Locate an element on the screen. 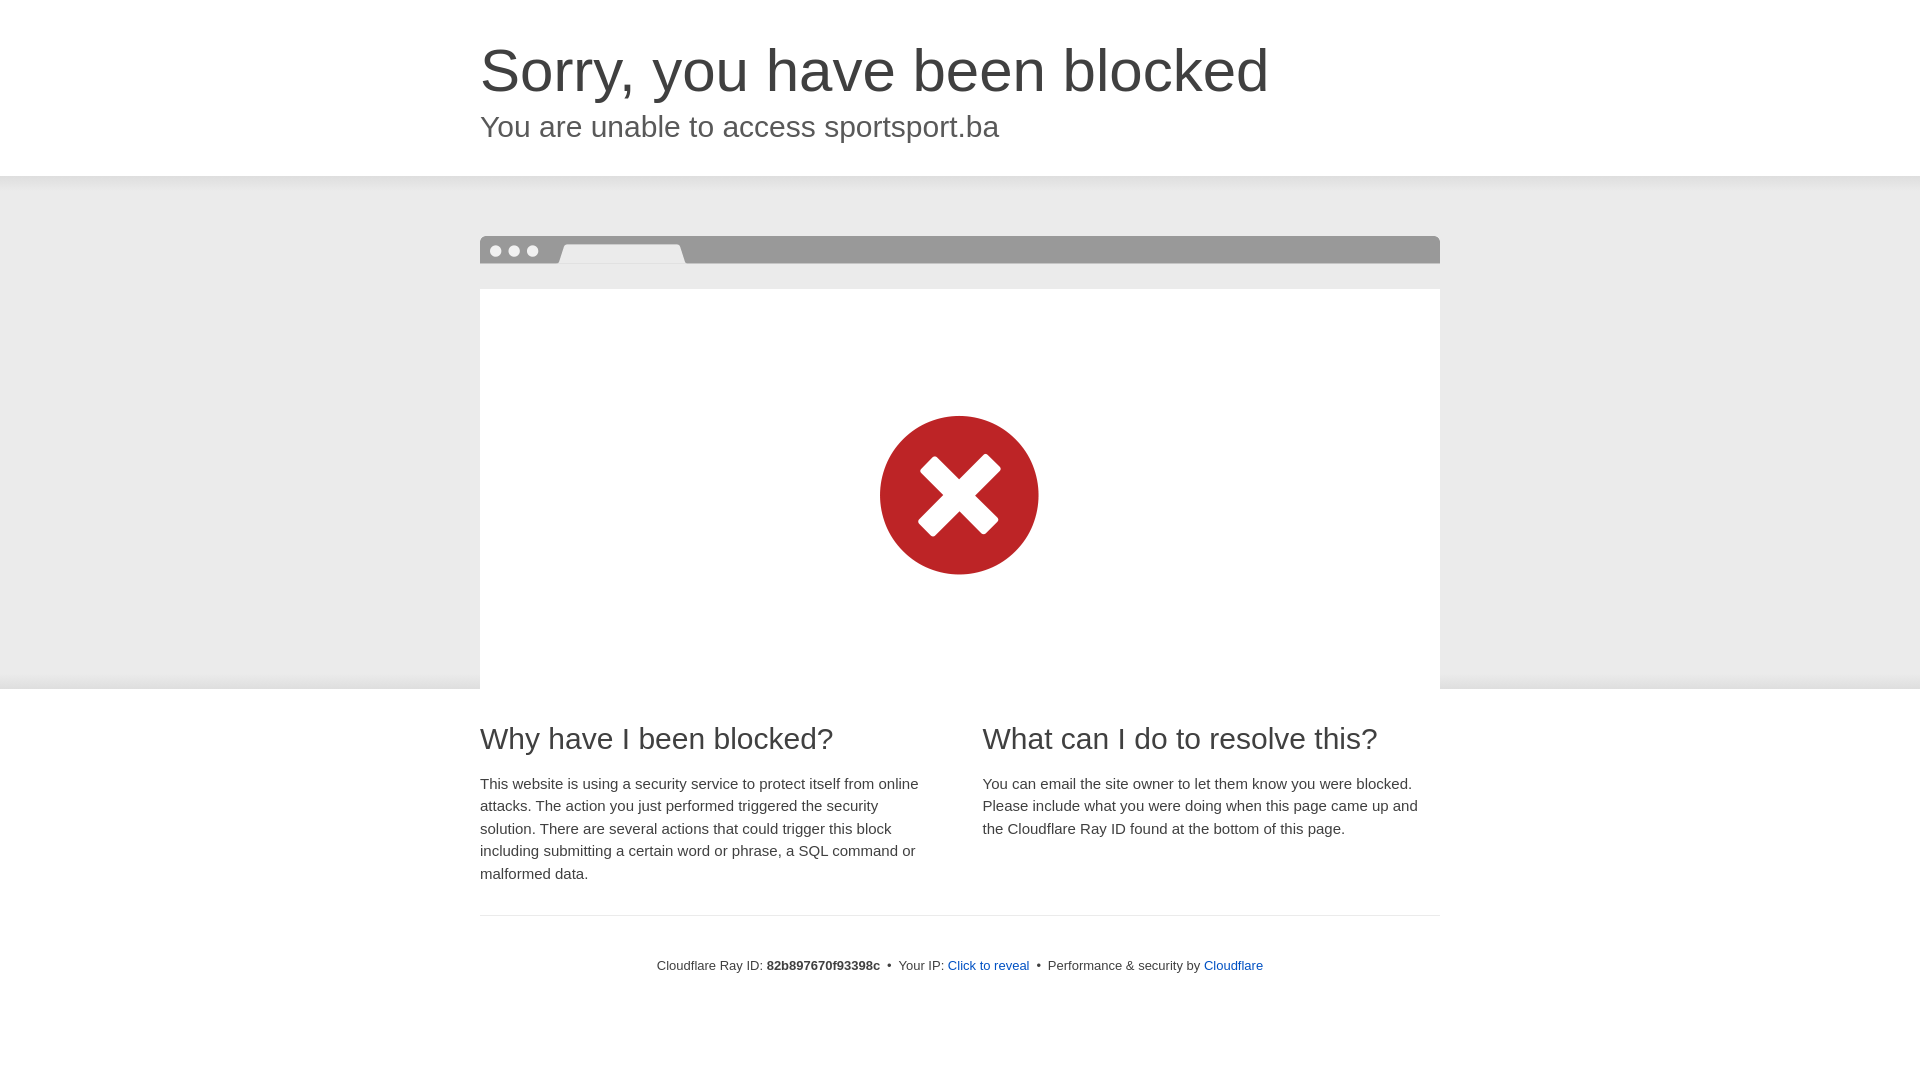 The image size is (1920, 1080). Click to reveal is located at coordinates (989, 966).